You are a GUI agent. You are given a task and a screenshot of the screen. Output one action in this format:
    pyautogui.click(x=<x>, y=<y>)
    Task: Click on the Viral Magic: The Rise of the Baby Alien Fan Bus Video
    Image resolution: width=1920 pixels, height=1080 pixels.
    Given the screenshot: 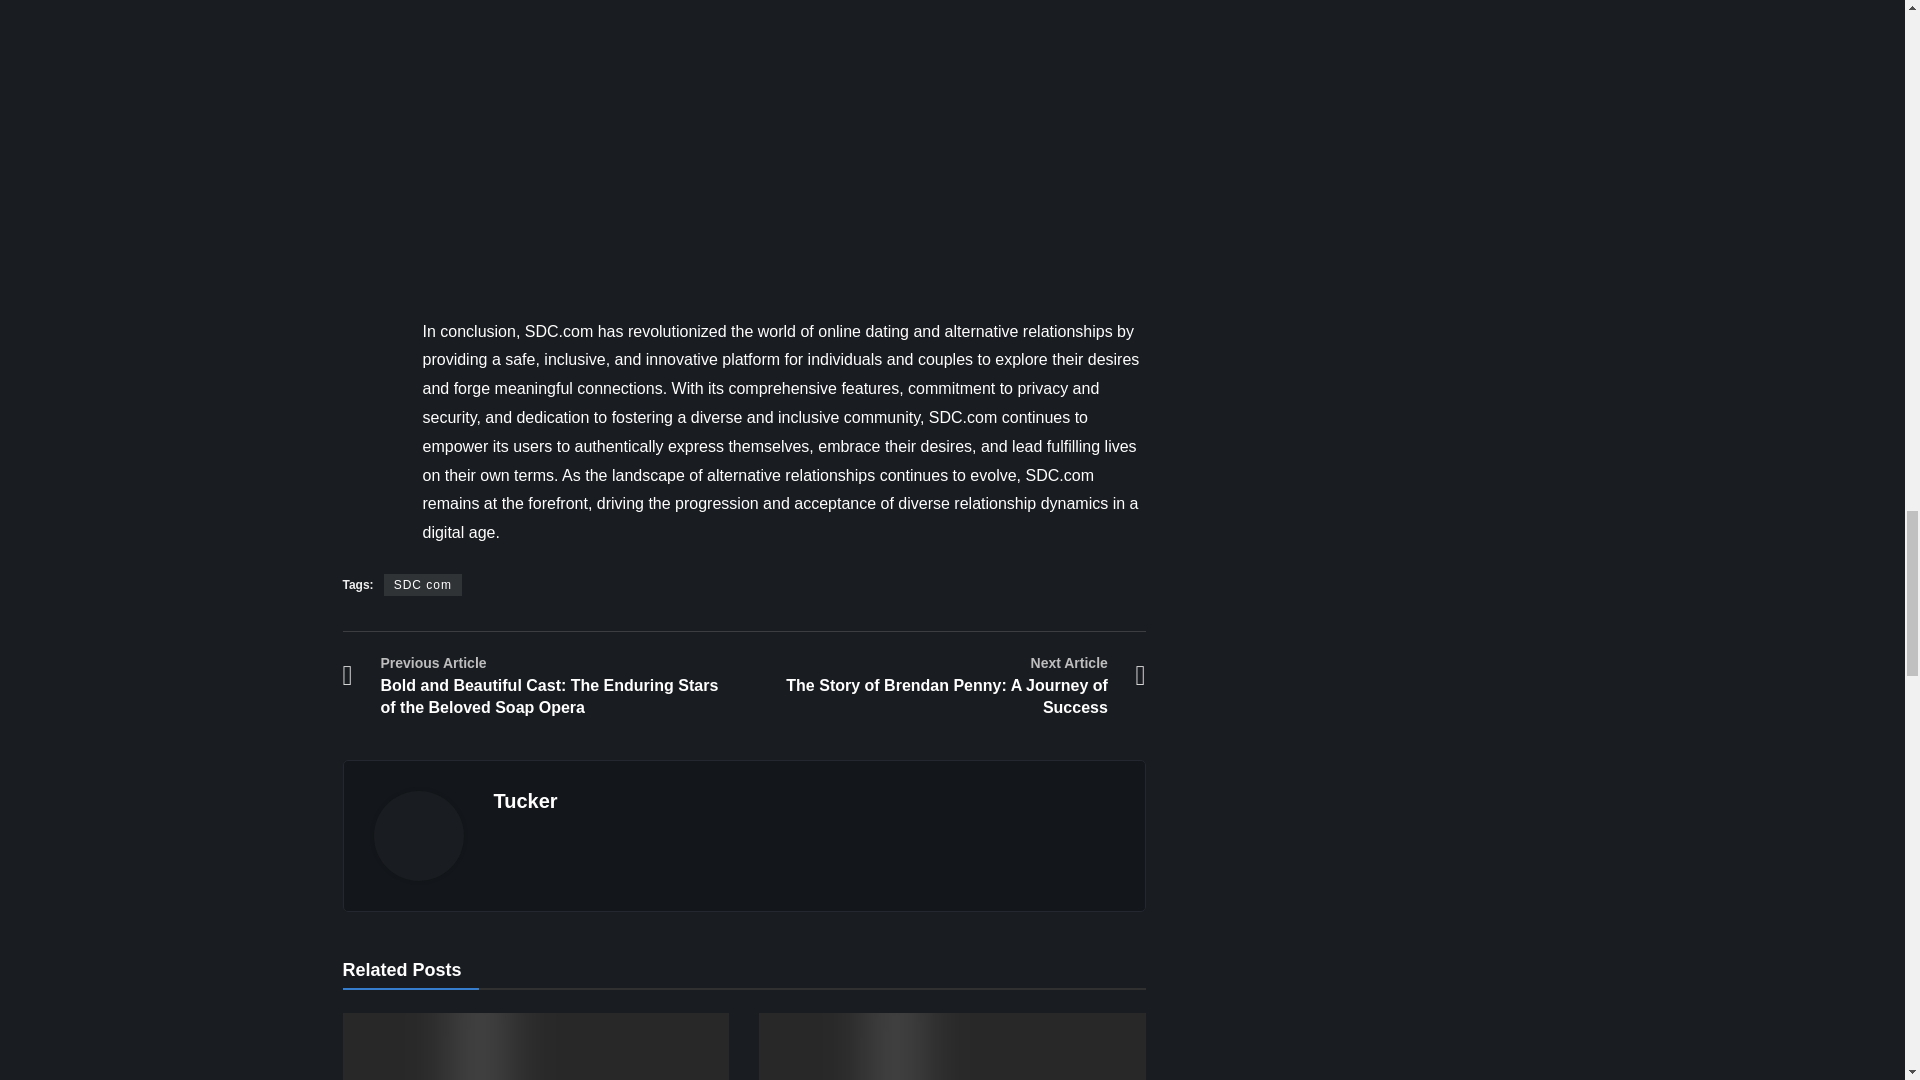 What is the action you would take?
    pyautogui.click(x=952, y=1046)
    